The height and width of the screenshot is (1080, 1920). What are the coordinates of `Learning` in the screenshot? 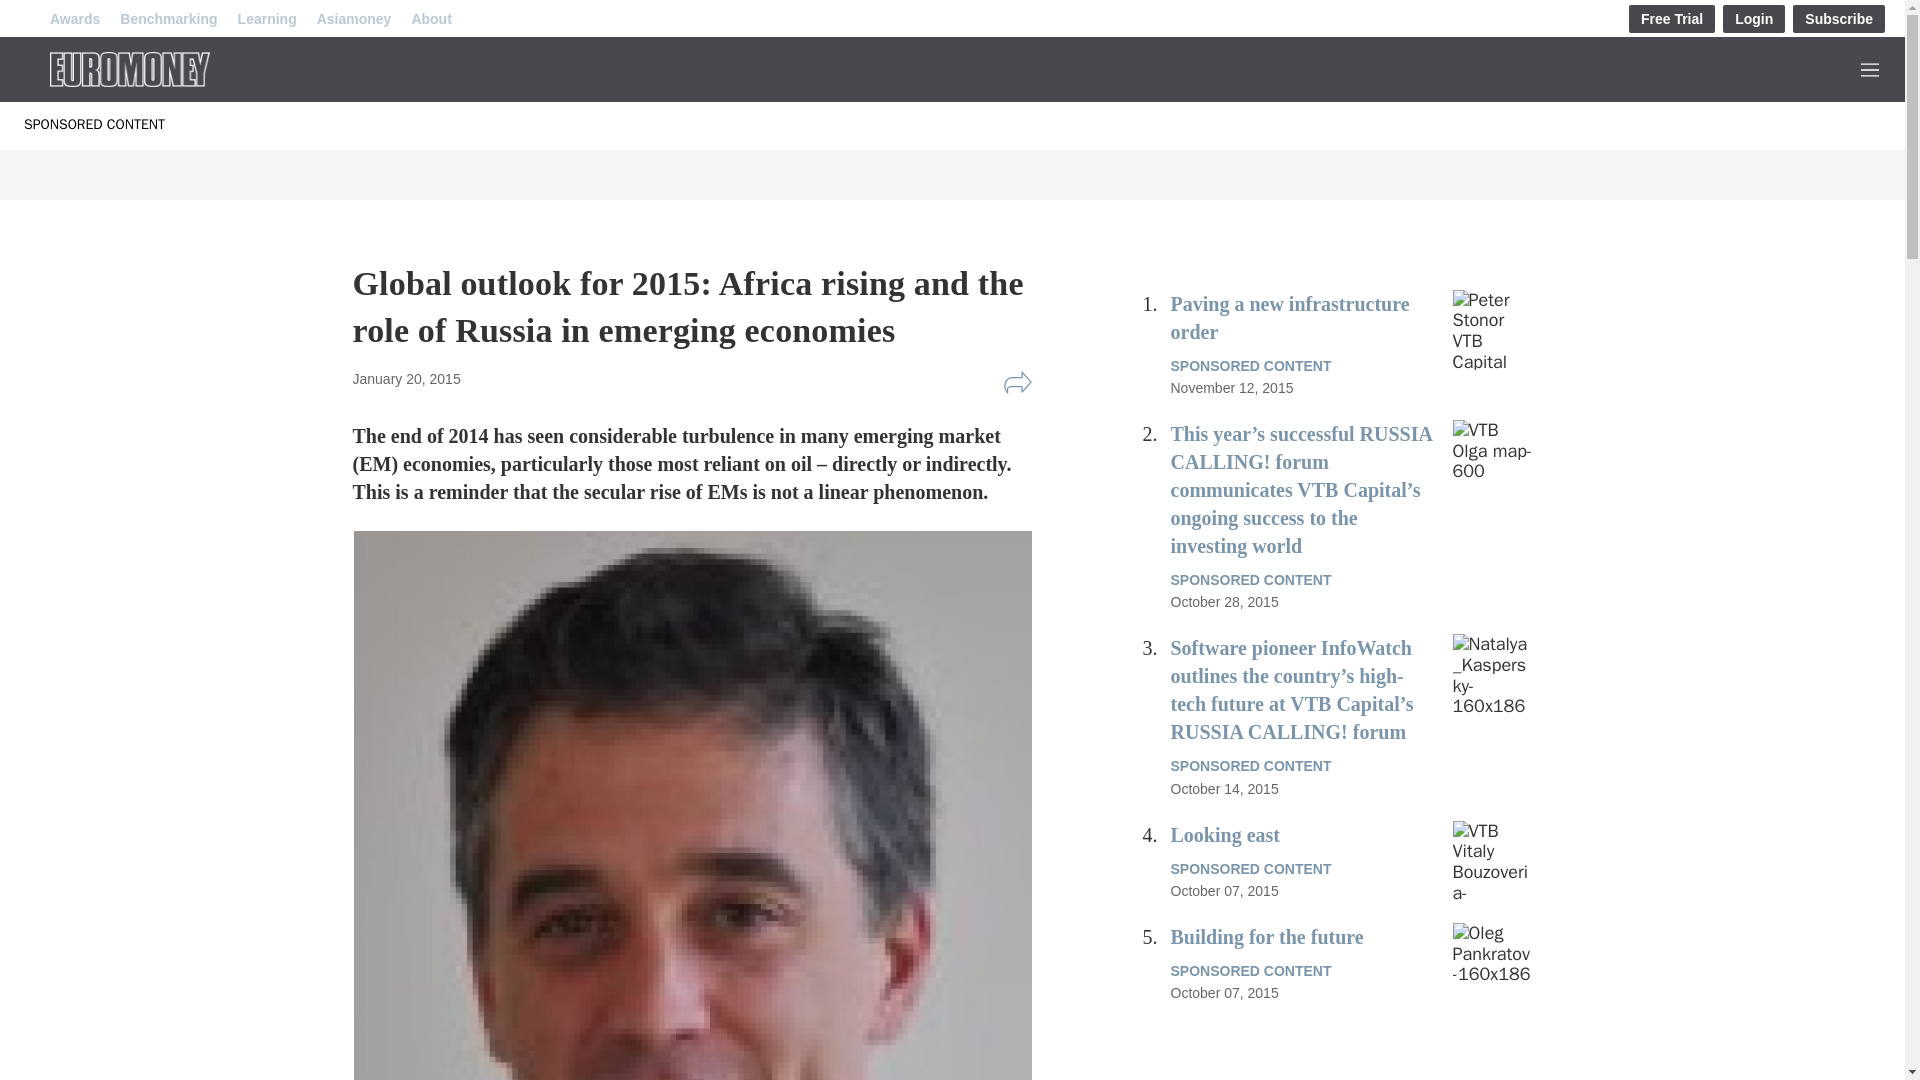 It's located at (268, 18).